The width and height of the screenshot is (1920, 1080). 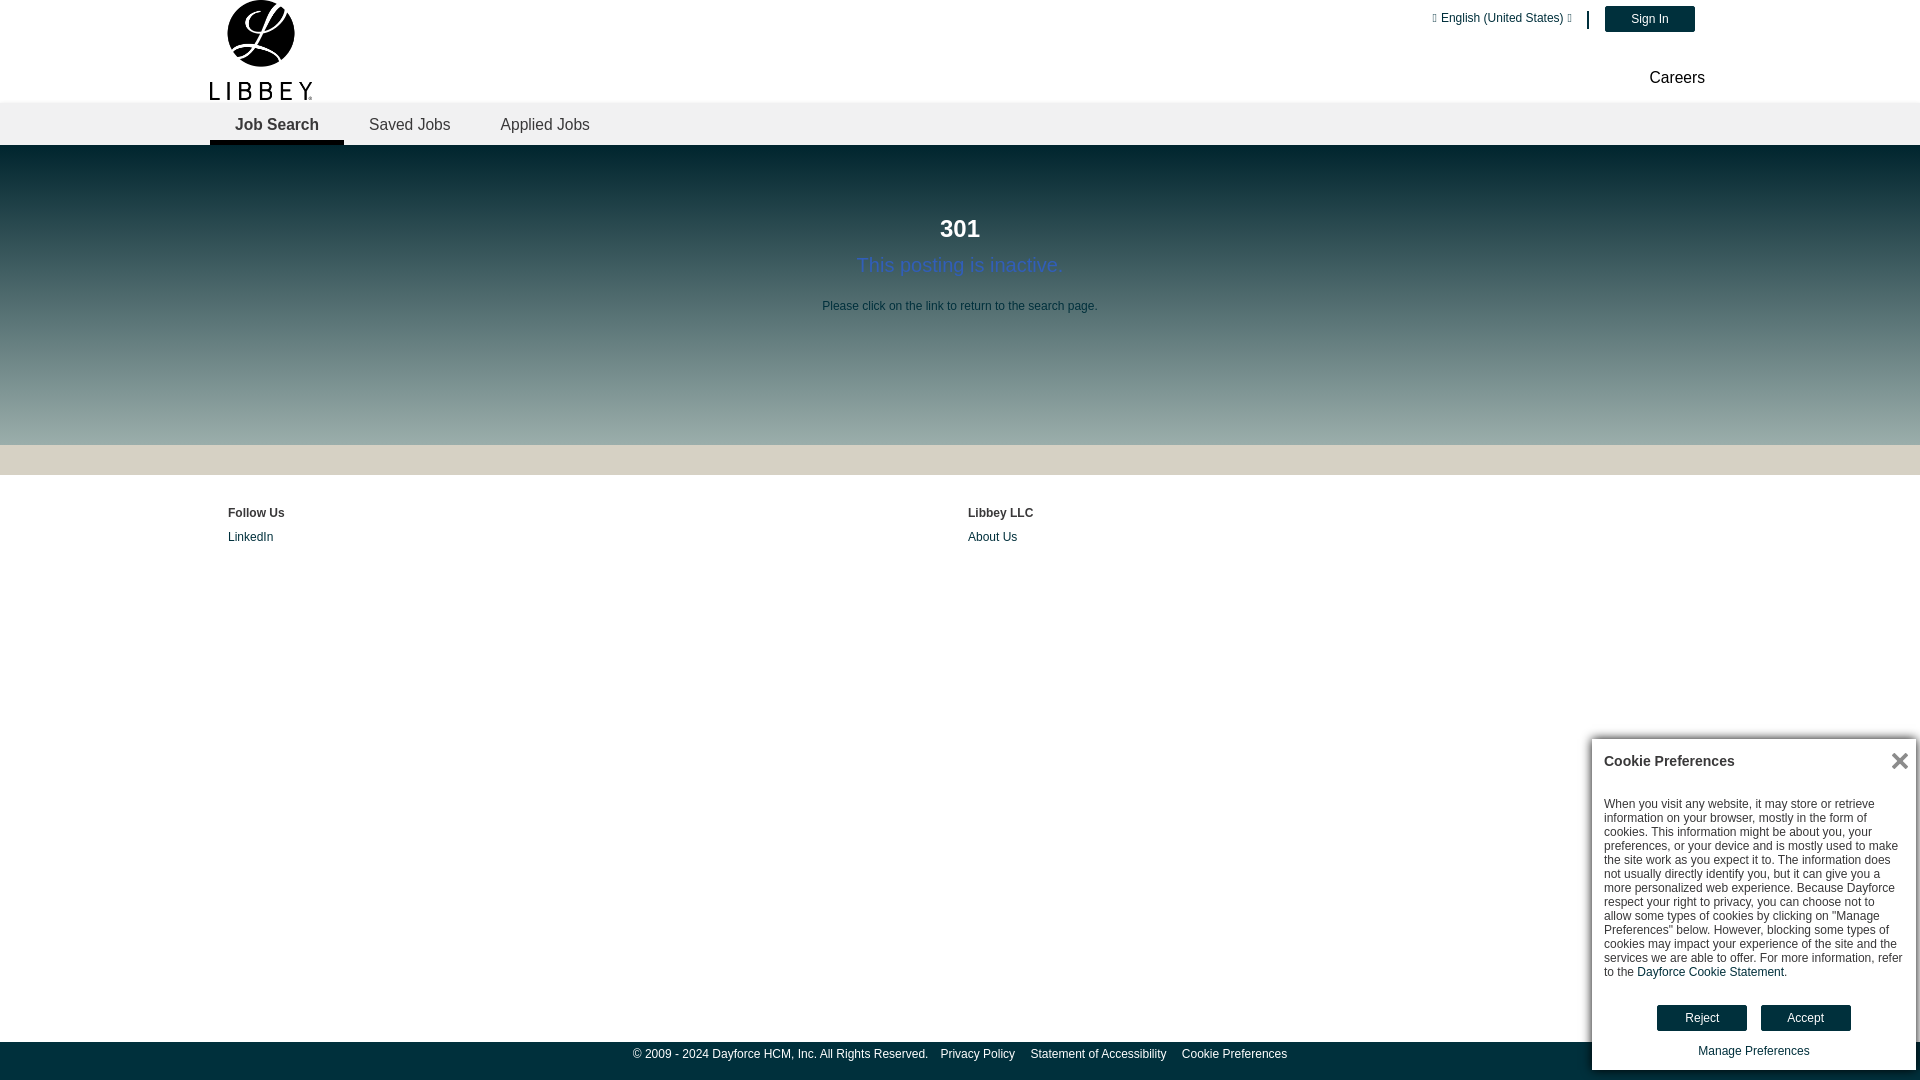 What do you see at coordinates (1650, 19) in the screenshot?
I see `Sign In` at bounding box center [1650, 19].